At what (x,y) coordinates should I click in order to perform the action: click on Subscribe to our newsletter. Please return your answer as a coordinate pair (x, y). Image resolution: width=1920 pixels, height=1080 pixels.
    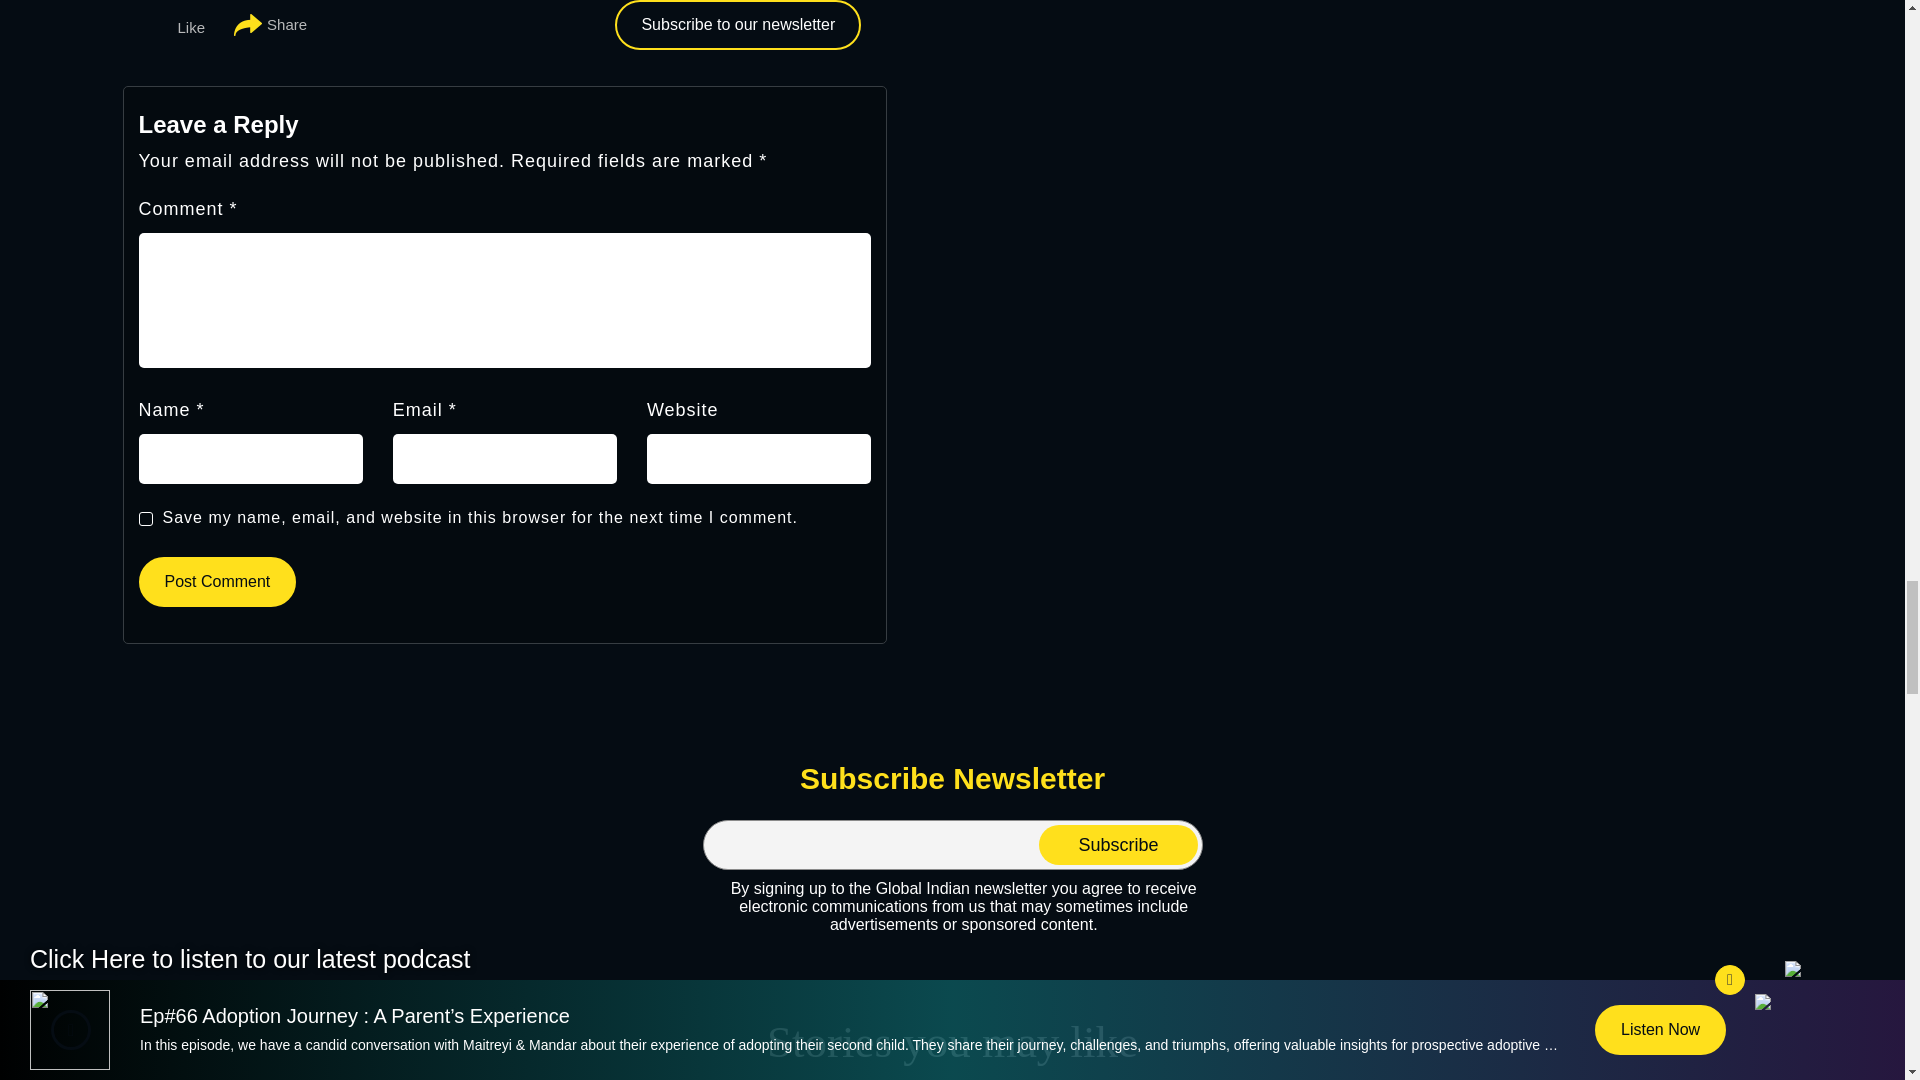
    Looking at the image, I should click on (737, 24).